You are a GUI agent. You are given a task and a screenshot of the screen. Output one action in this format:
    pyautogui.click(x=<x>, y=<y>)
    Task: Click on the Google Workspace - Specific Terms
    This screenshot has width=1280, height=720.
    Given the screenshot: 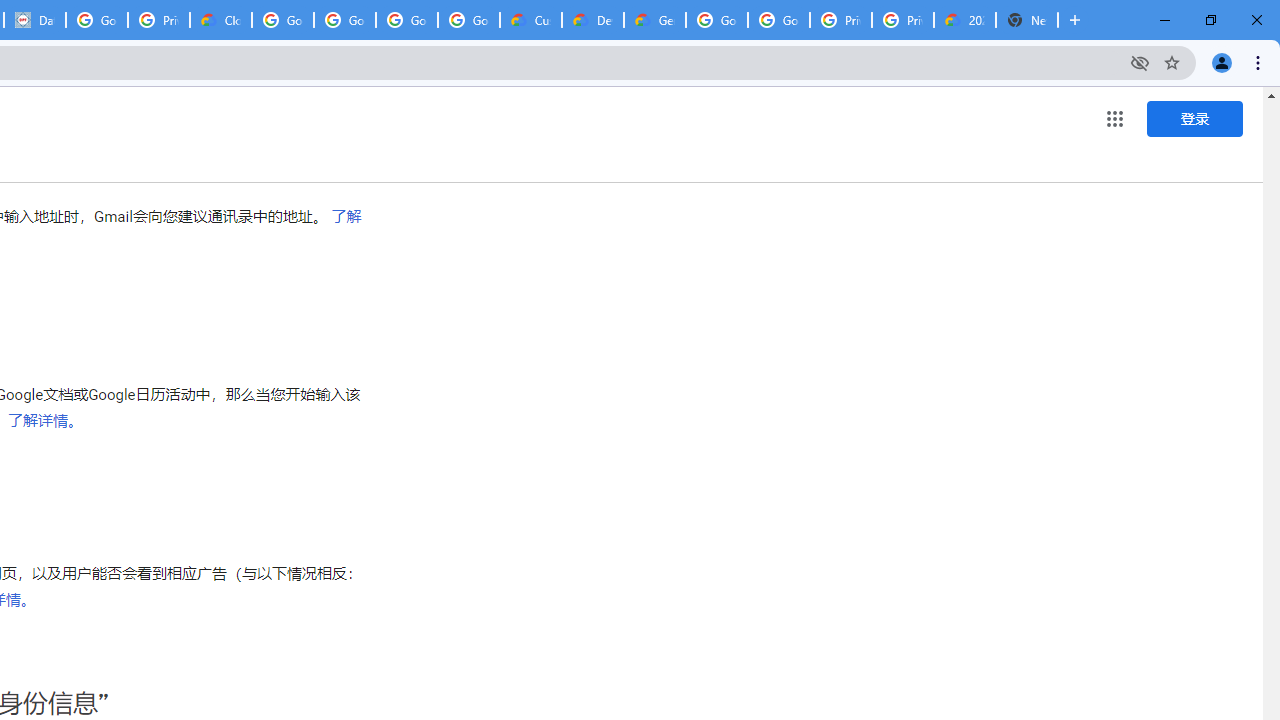 What is the action you would take?
    pyautogui.click(x=406, y=20)
    